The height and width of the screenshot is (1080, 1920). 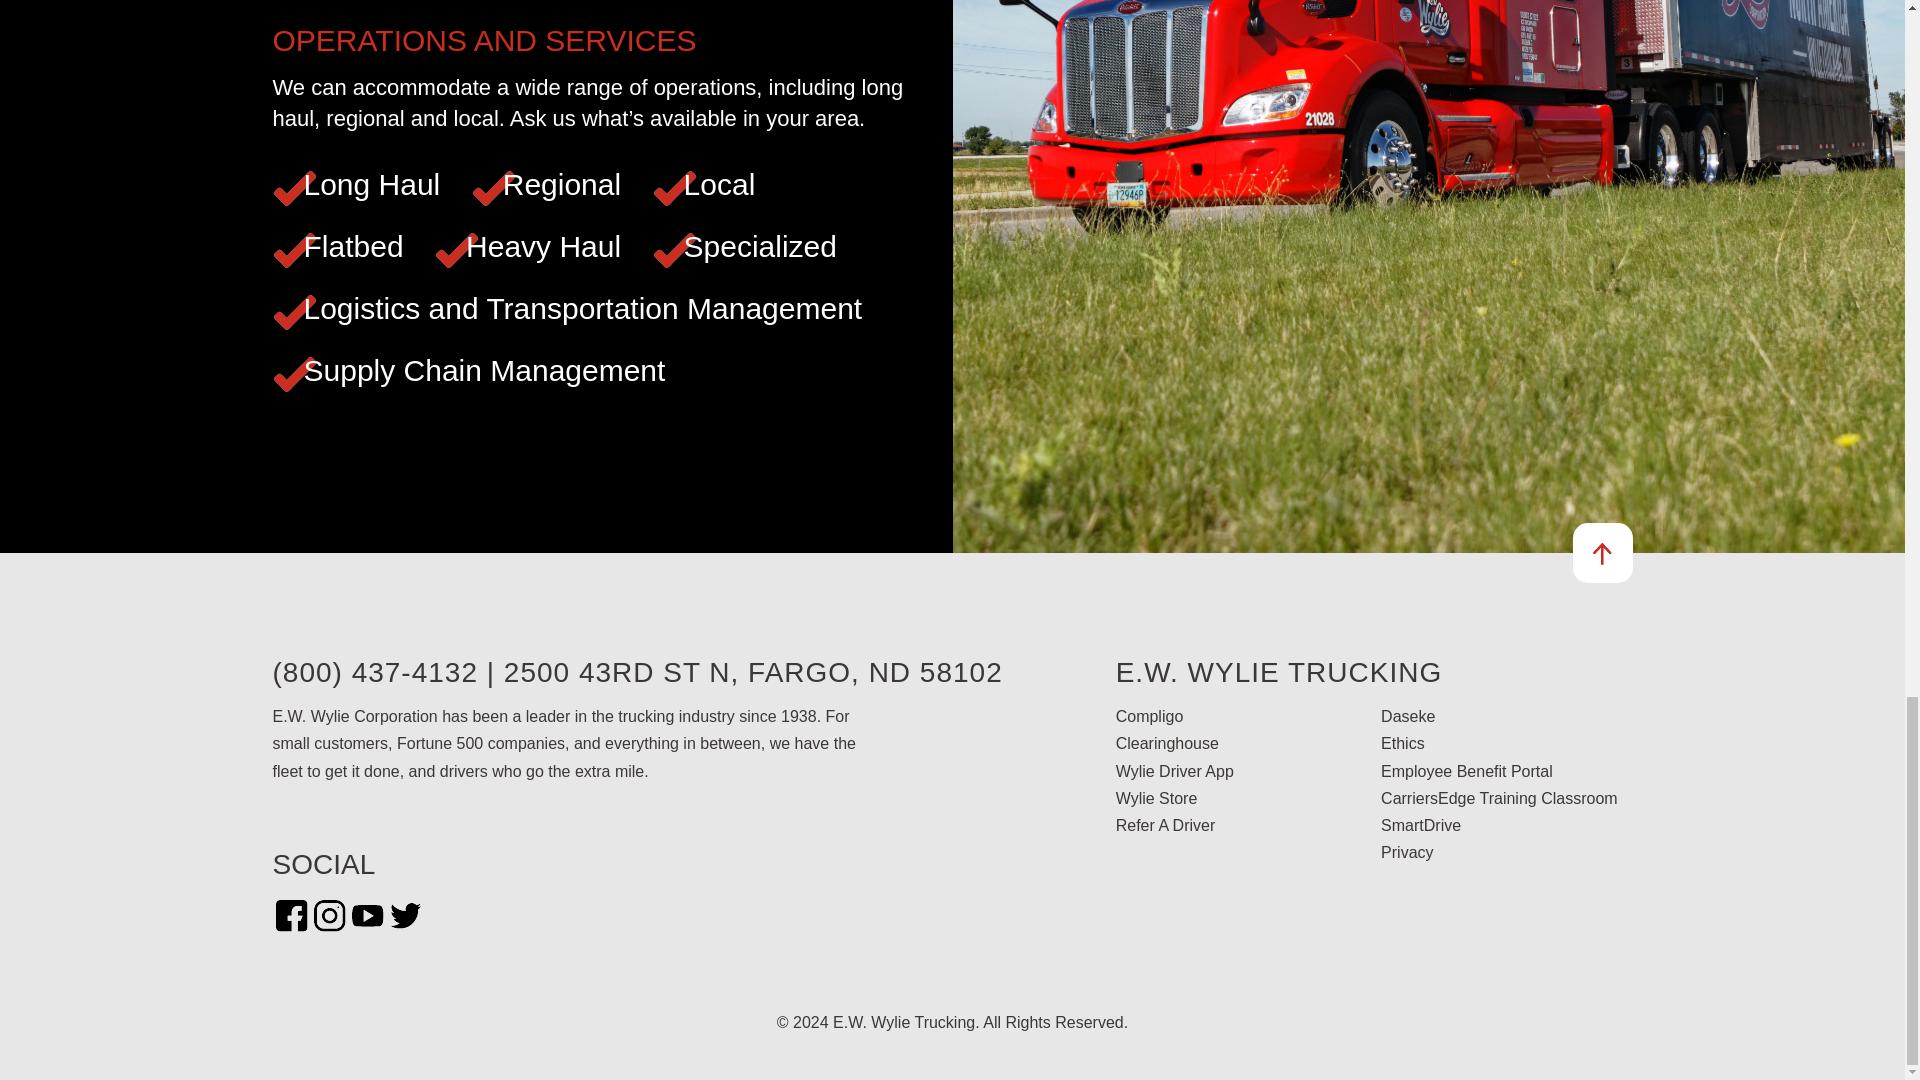 What do you see at coordinates (1602, 552) in the screenshot?
I see `Go to top` at bounding box center [1602, 552].